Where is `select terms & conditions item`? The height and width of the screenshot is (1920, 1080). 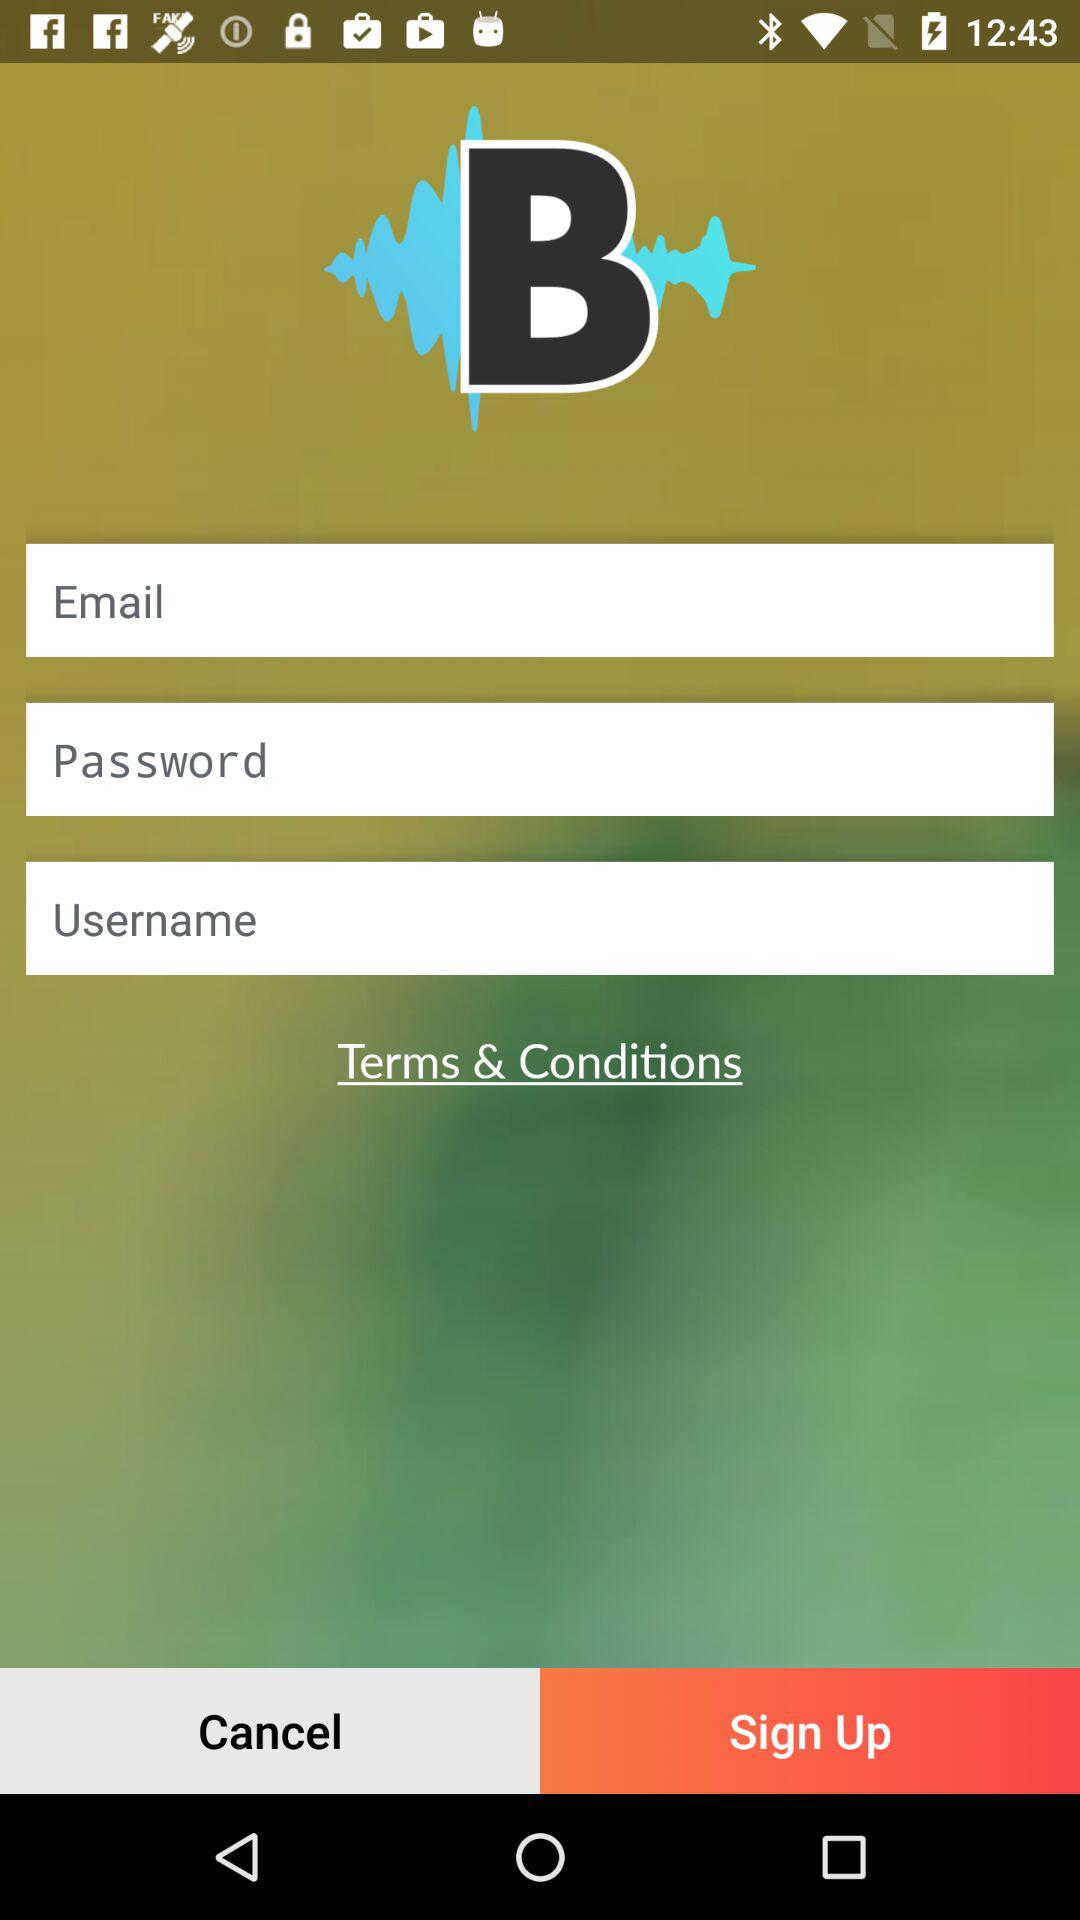
select terms & conditions item is located at coordinates (540, 1059).